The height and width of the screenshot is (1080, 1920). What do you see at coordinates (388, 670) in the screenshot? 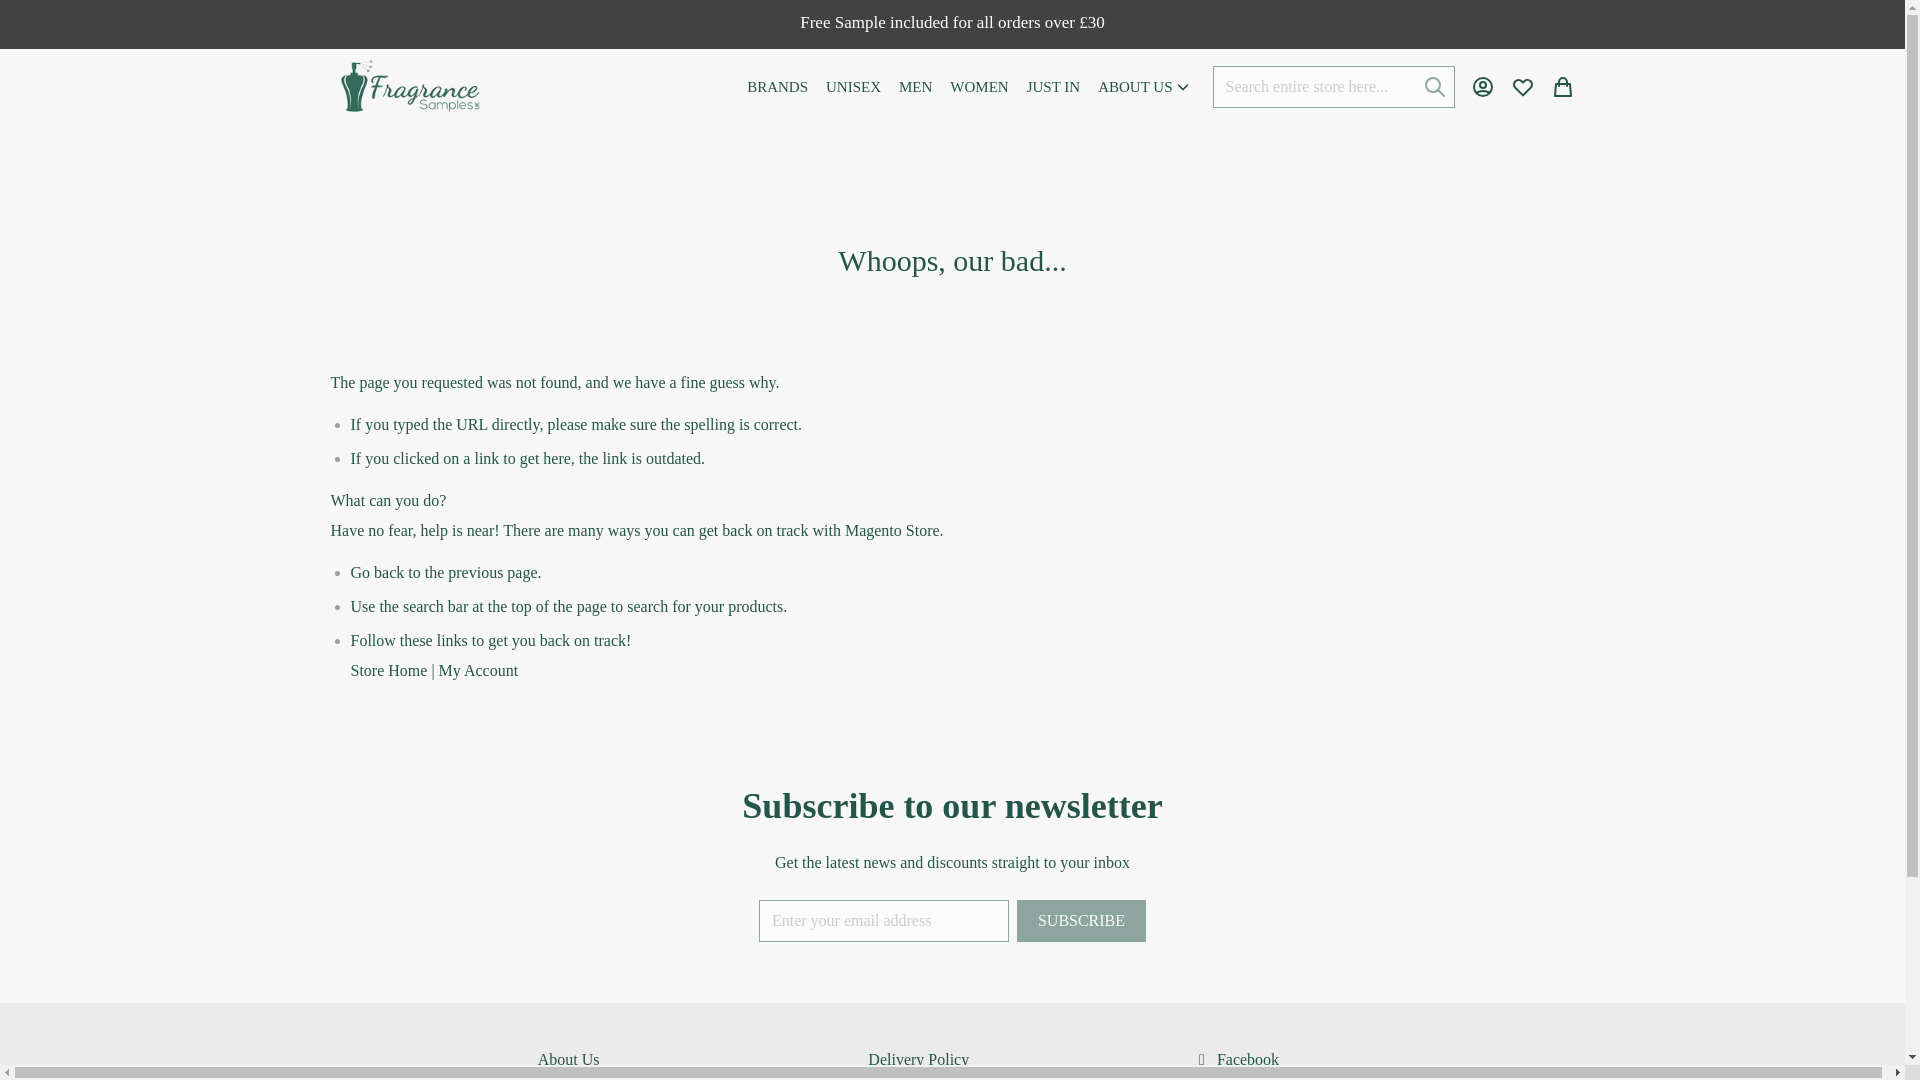
I see `Store Home` at bounding box center [388, 670].